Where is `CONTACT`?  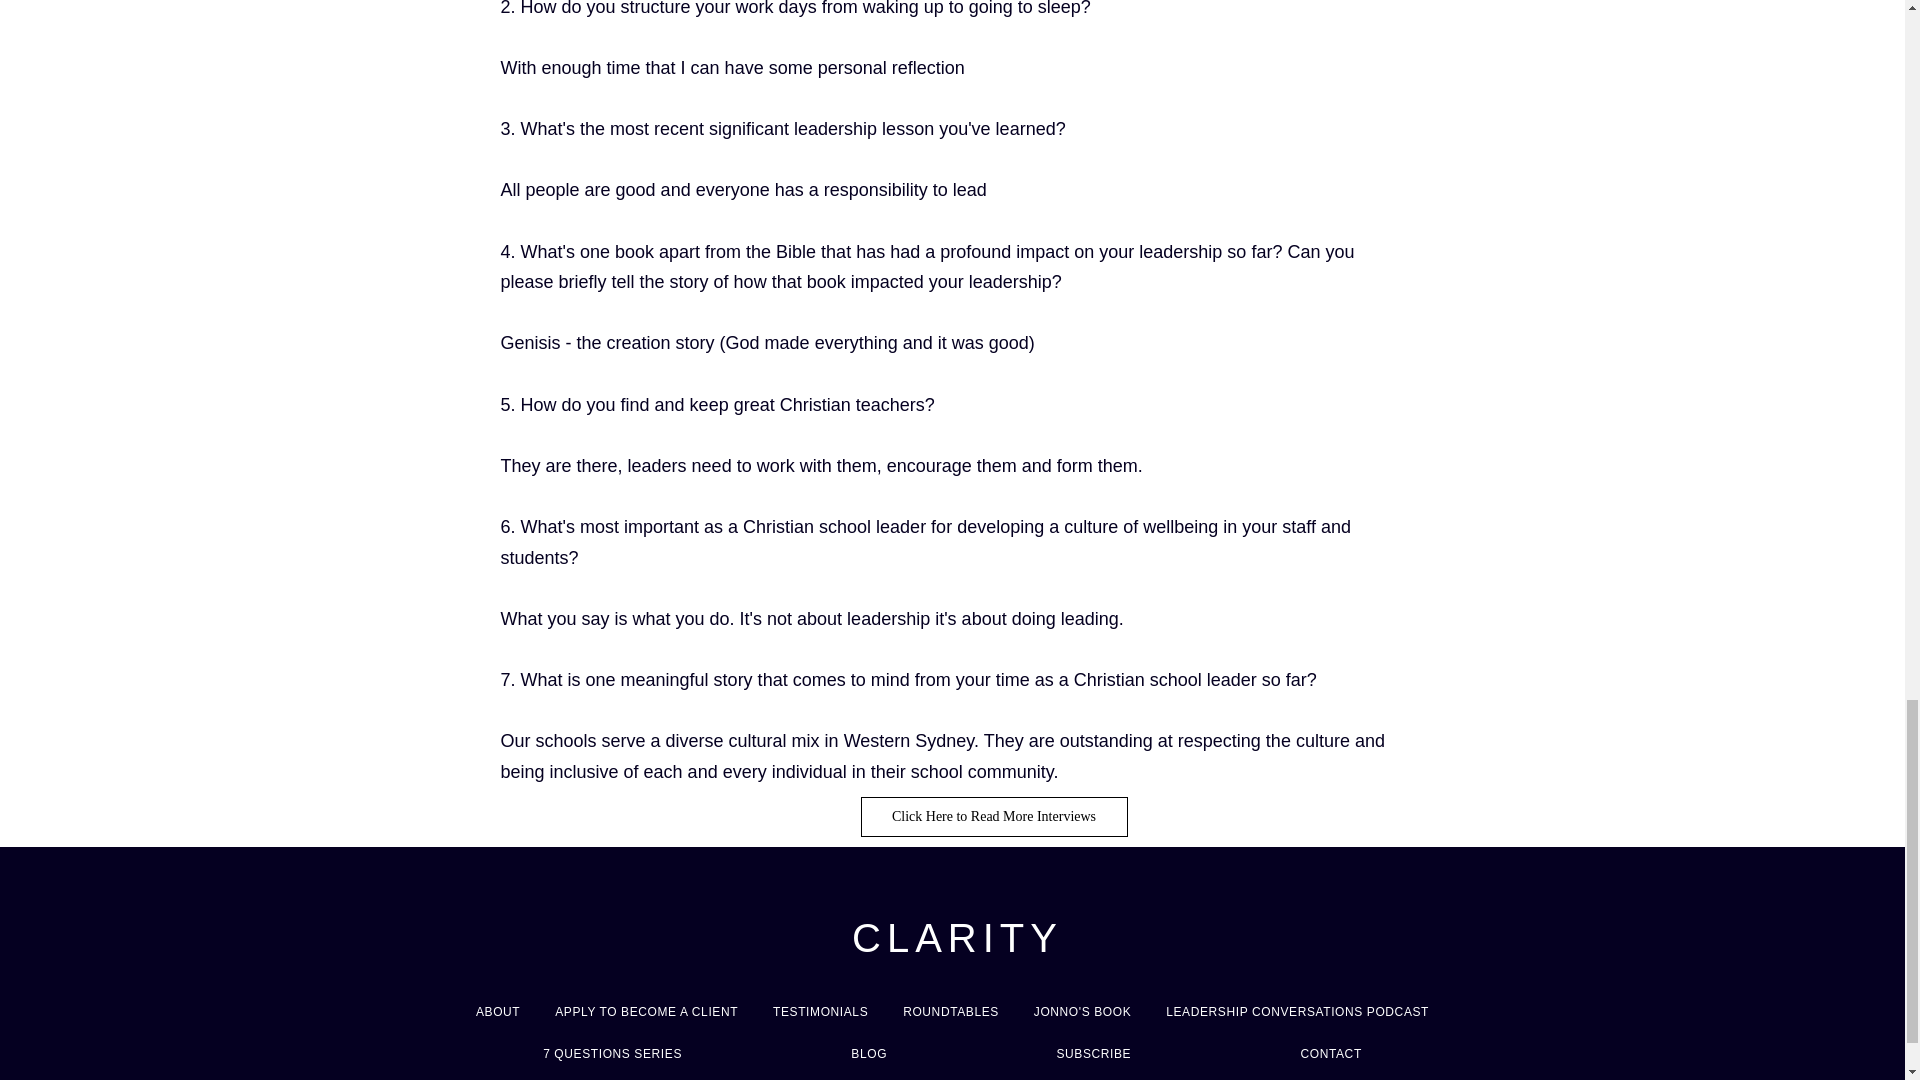 CONTACT is located at coordinates (1331, 1054).